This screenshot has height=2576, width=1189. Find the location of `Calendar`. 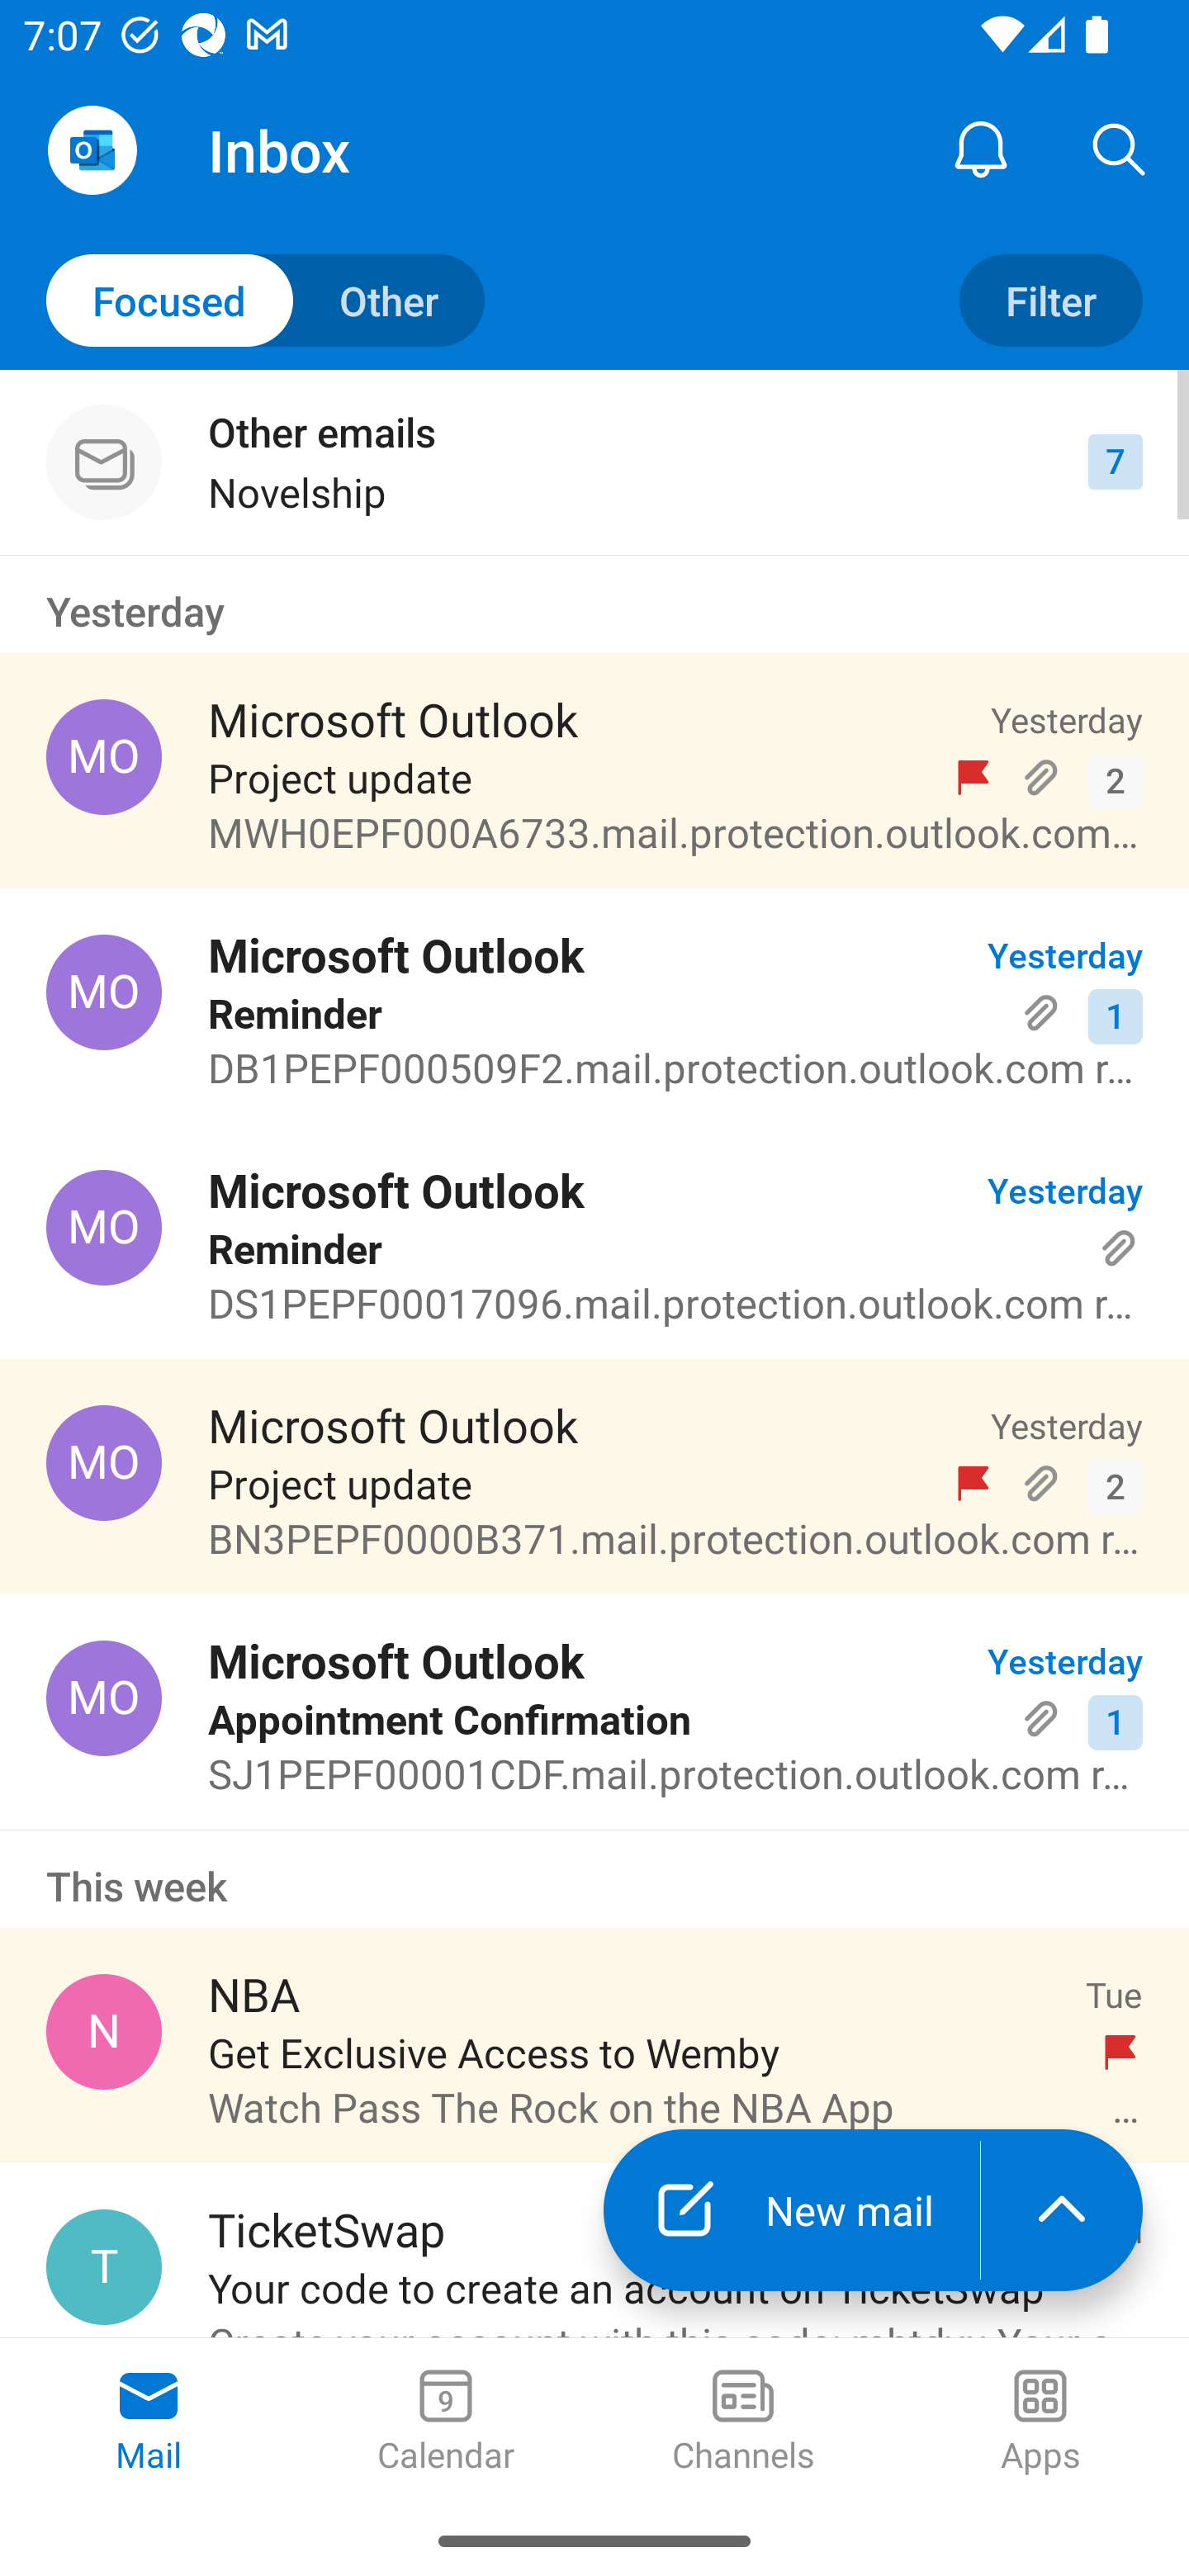

Calendar is located at coordinates (446, 2422).